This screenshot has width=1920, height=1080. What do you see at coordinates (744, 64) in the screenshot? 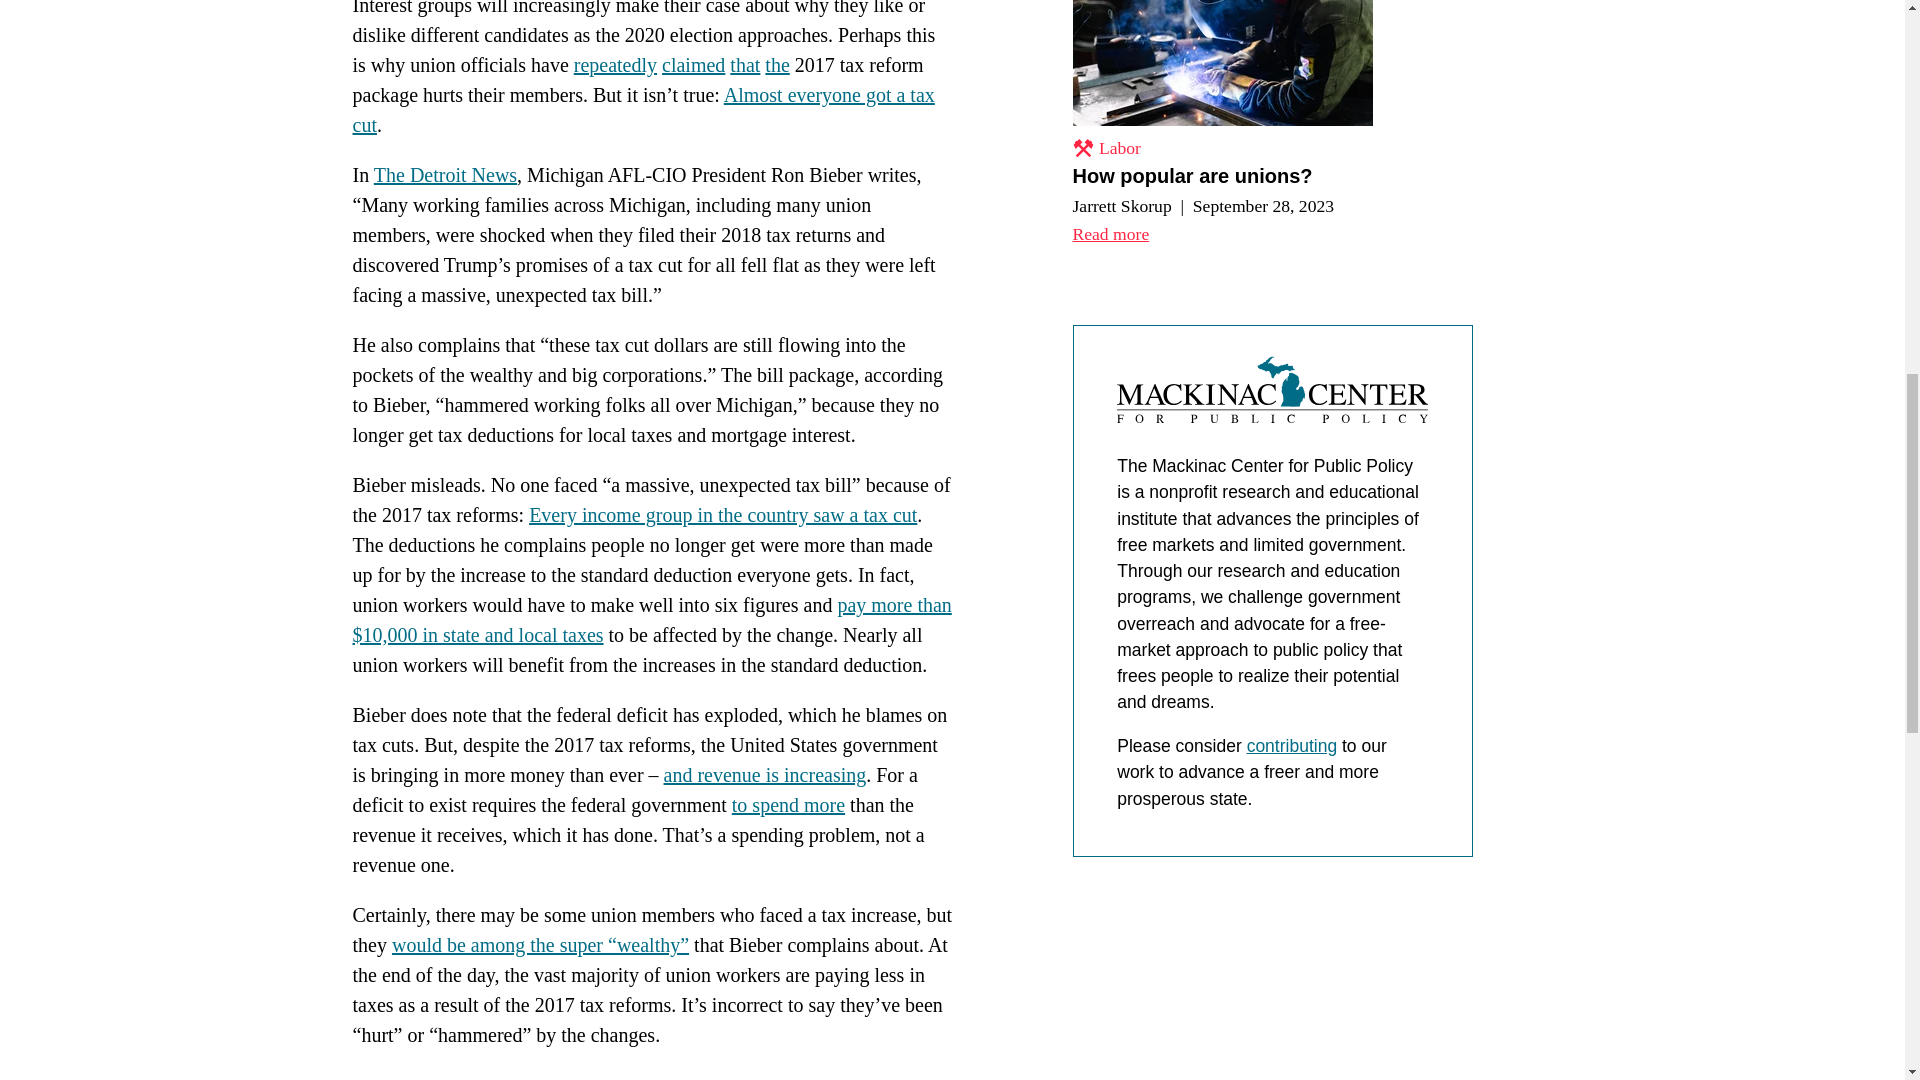
I see `that` at bounding box center [744, 64].